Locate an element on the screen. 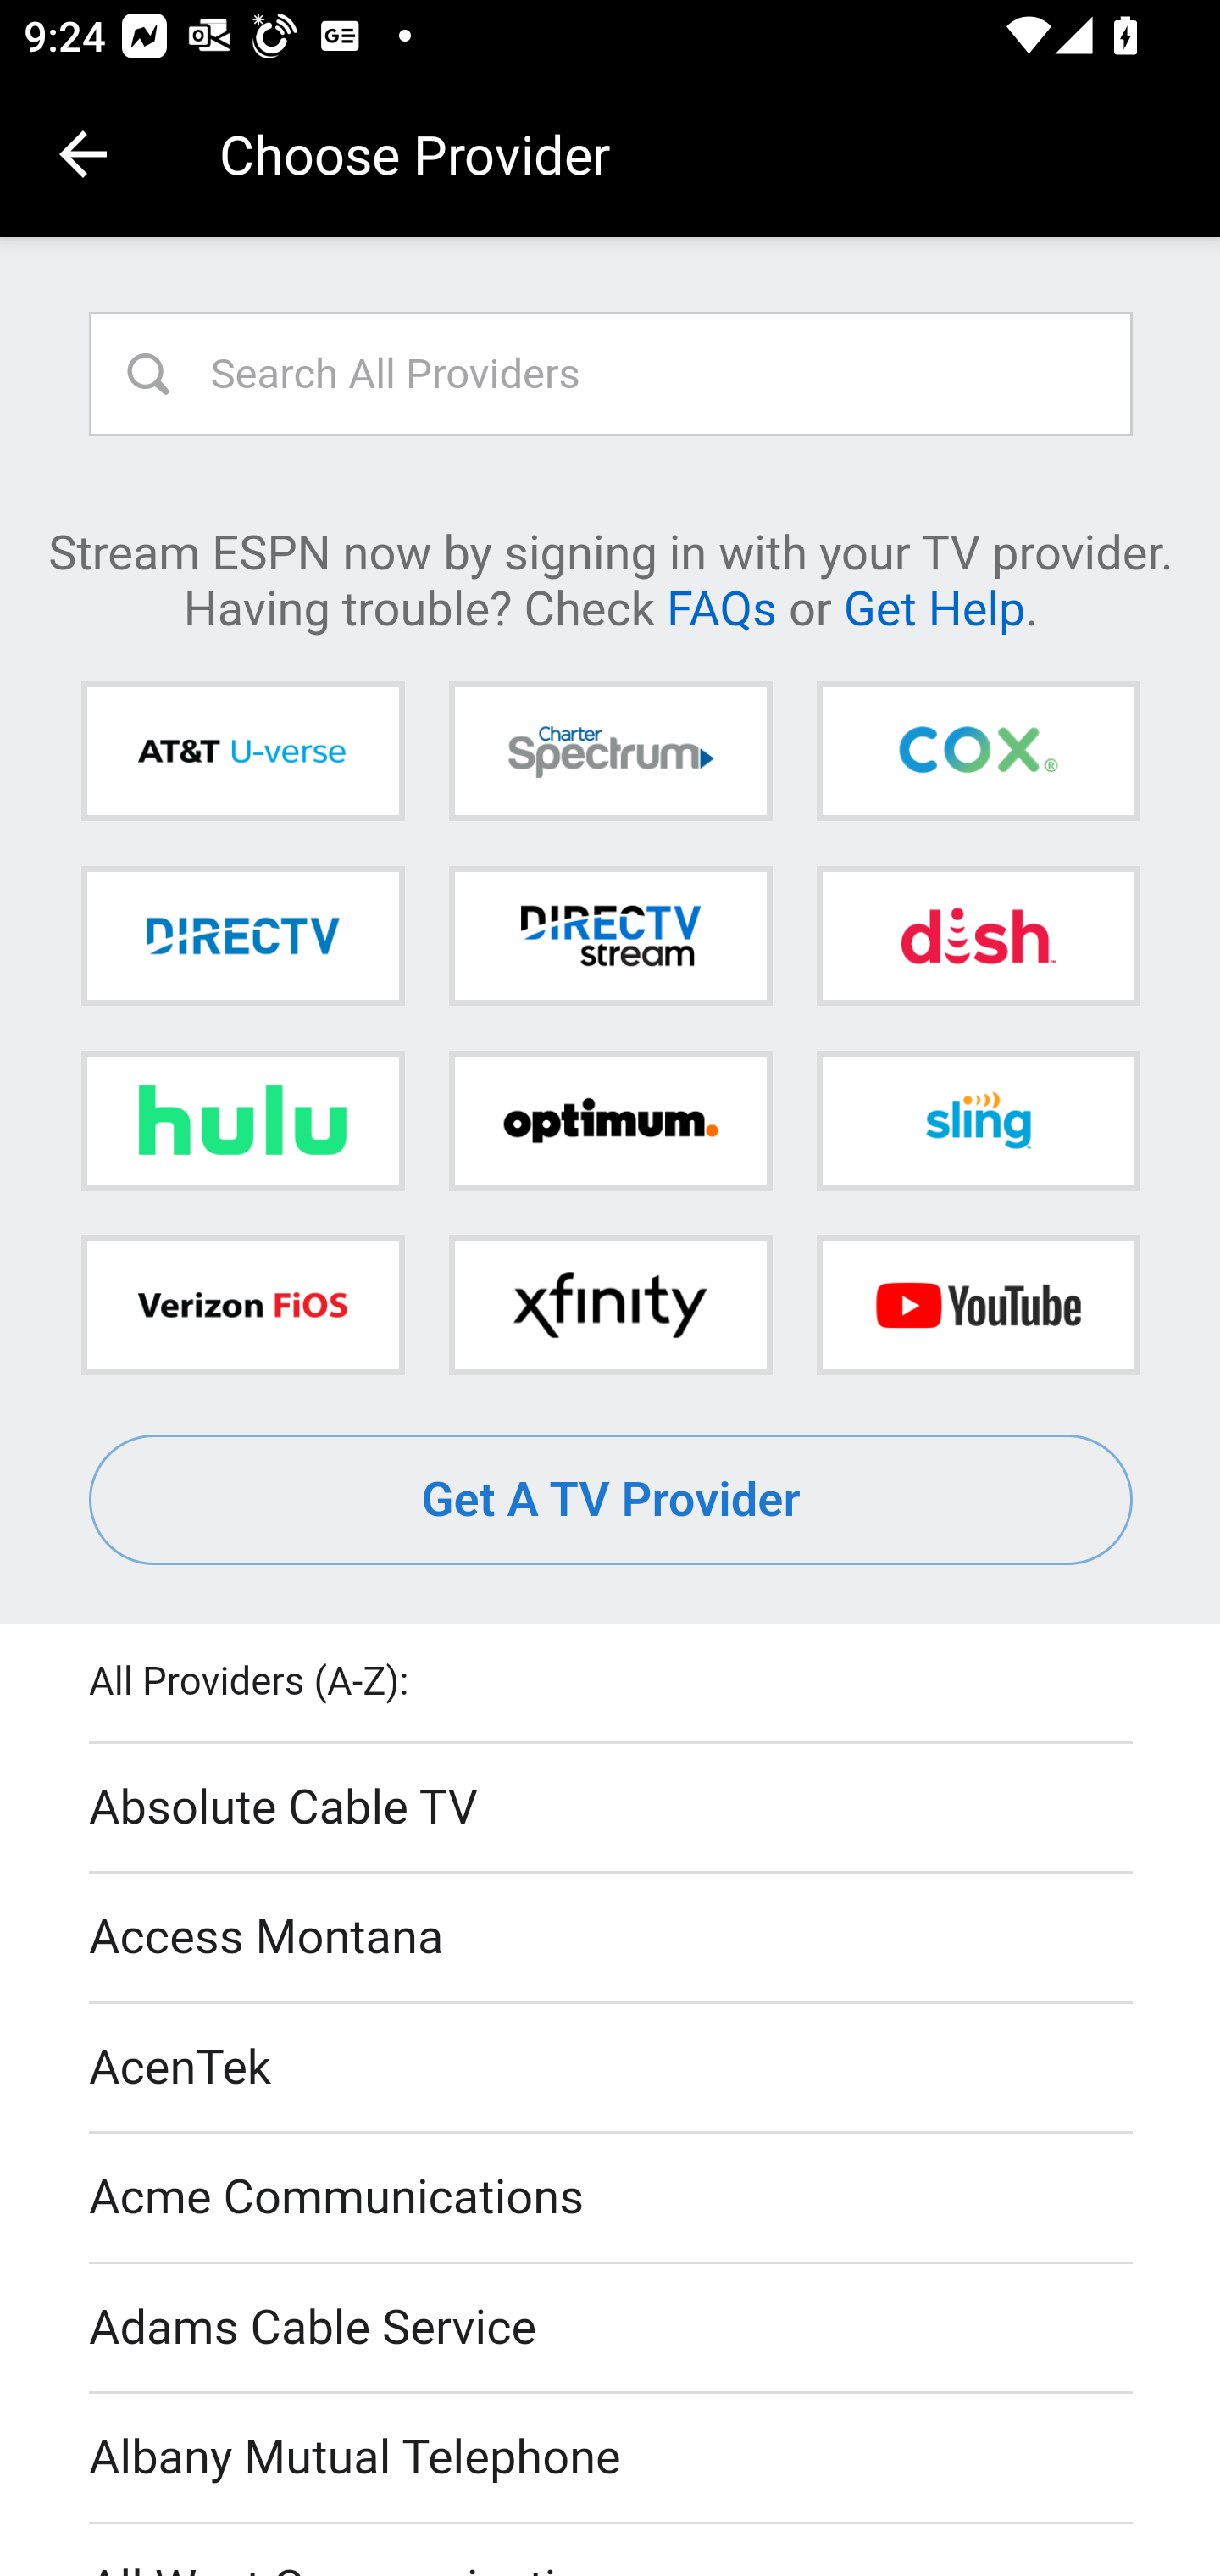 Image resolution: width=1220 pixels, height=2576 pixels. Charter Spectrum is located at coordinates (610, 752).